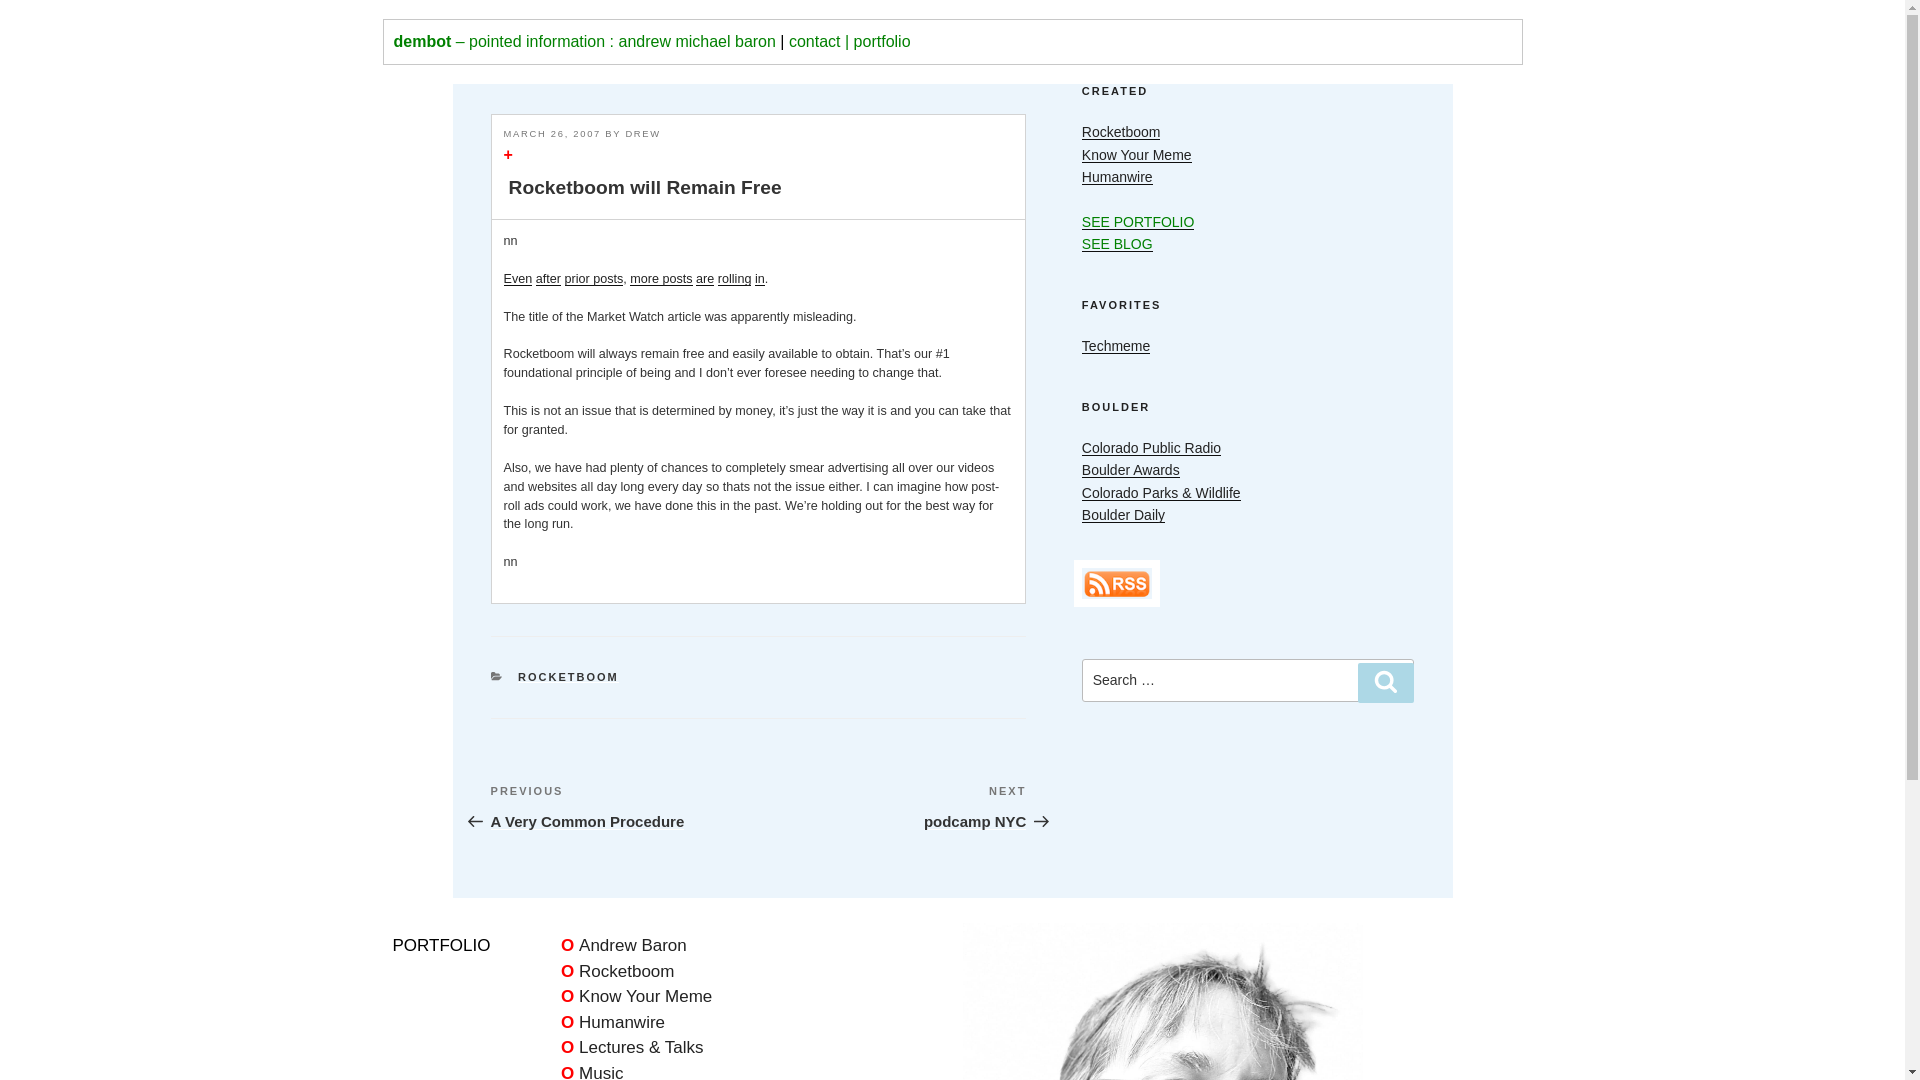  I want to click on Rocketboom, so click(1122, 132).